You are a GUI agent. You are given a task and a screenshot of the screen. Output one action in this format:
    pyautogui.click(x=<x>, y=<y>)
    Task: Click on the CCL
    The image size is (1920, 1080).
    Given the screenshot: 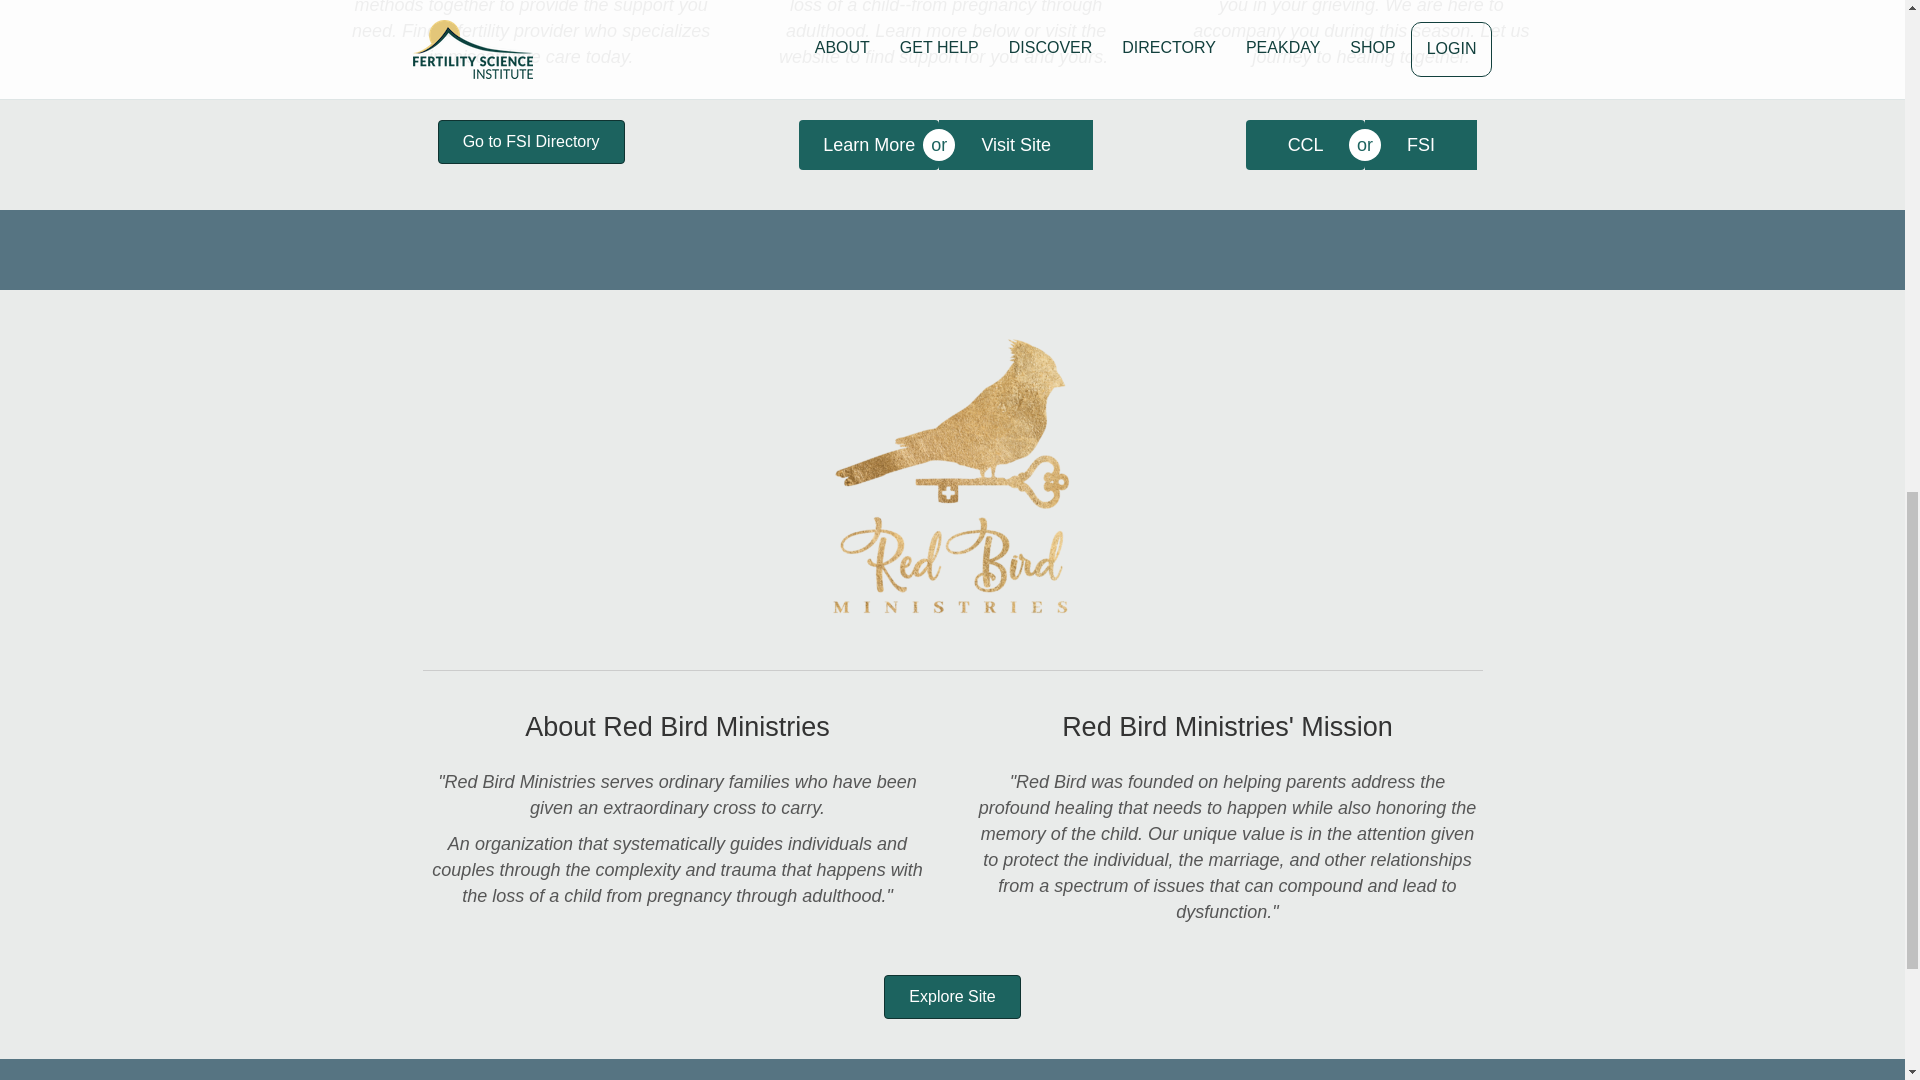 What is the action you would take?
    pyautogui.click(x=1306, y=144)
    